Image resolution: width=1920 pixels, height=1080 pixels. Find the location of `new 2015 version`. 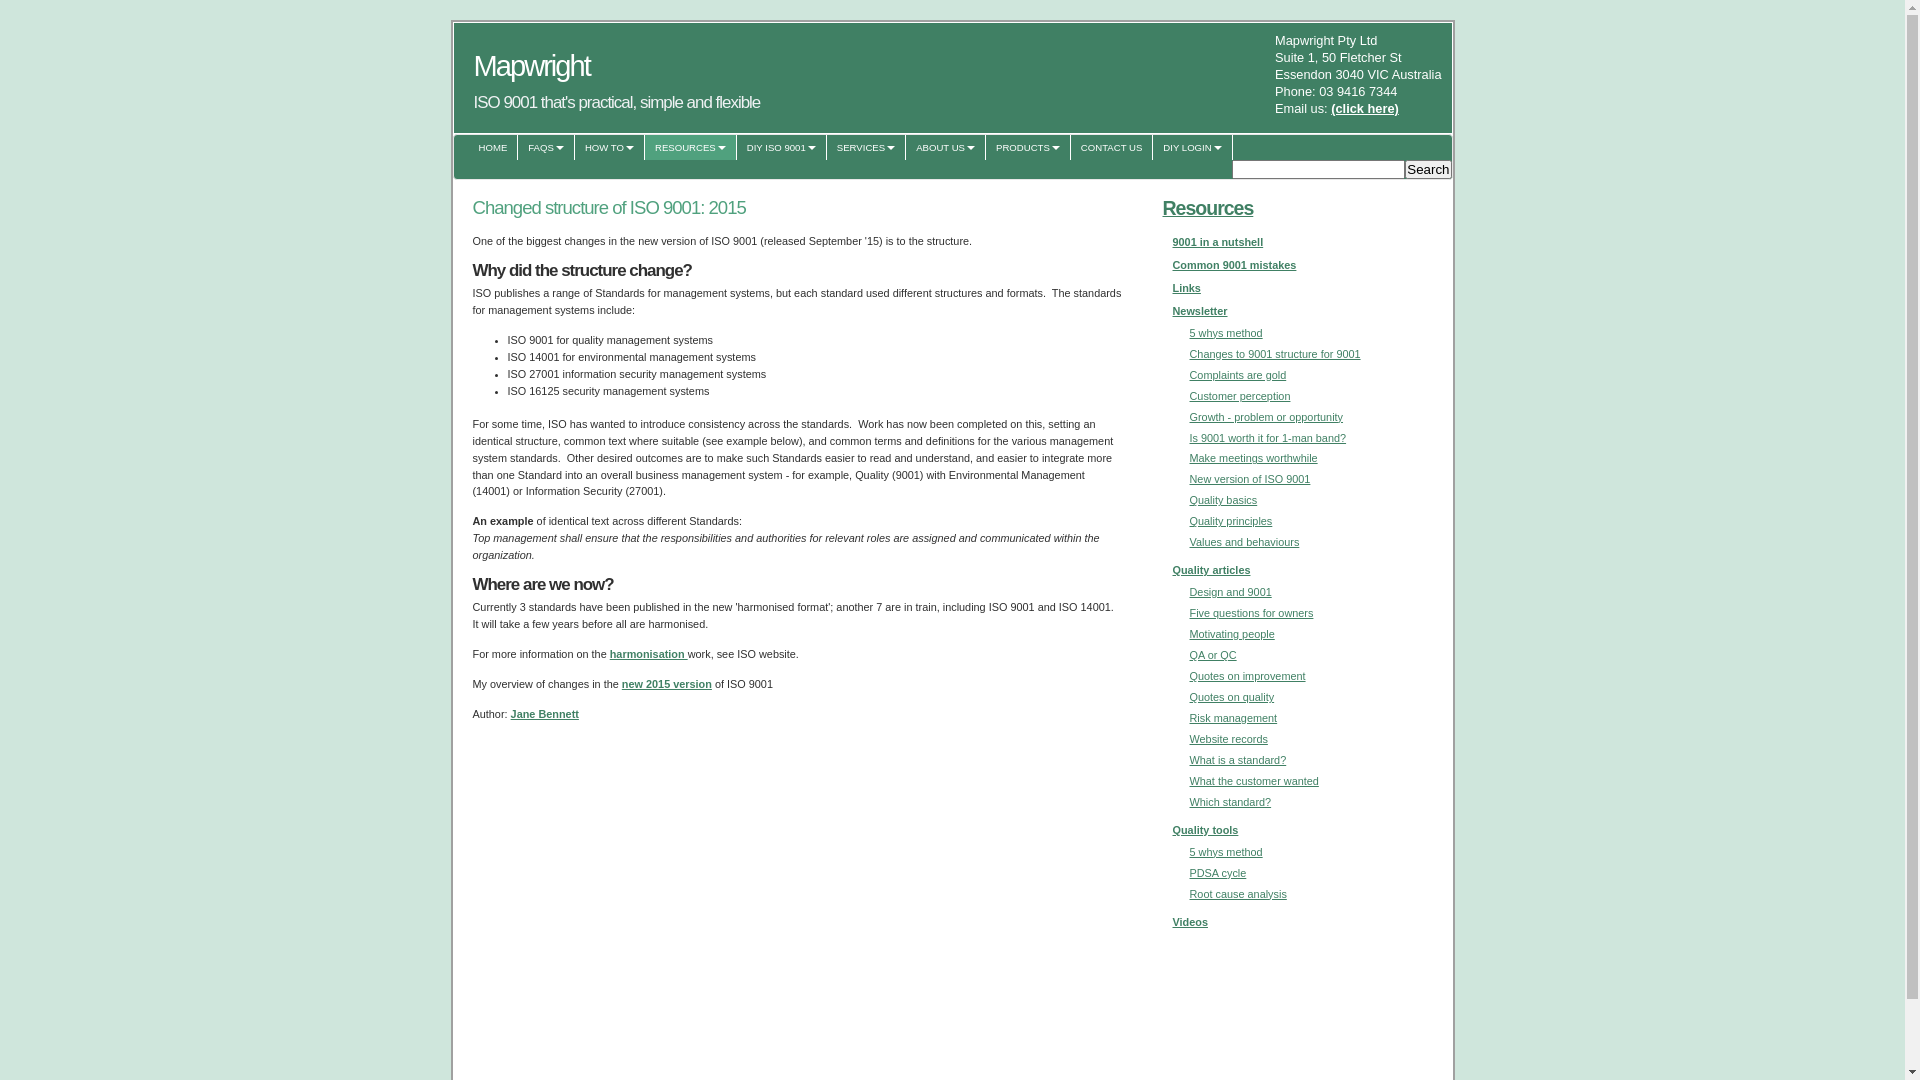

new 2015 version is located at coordinates (667, 684).